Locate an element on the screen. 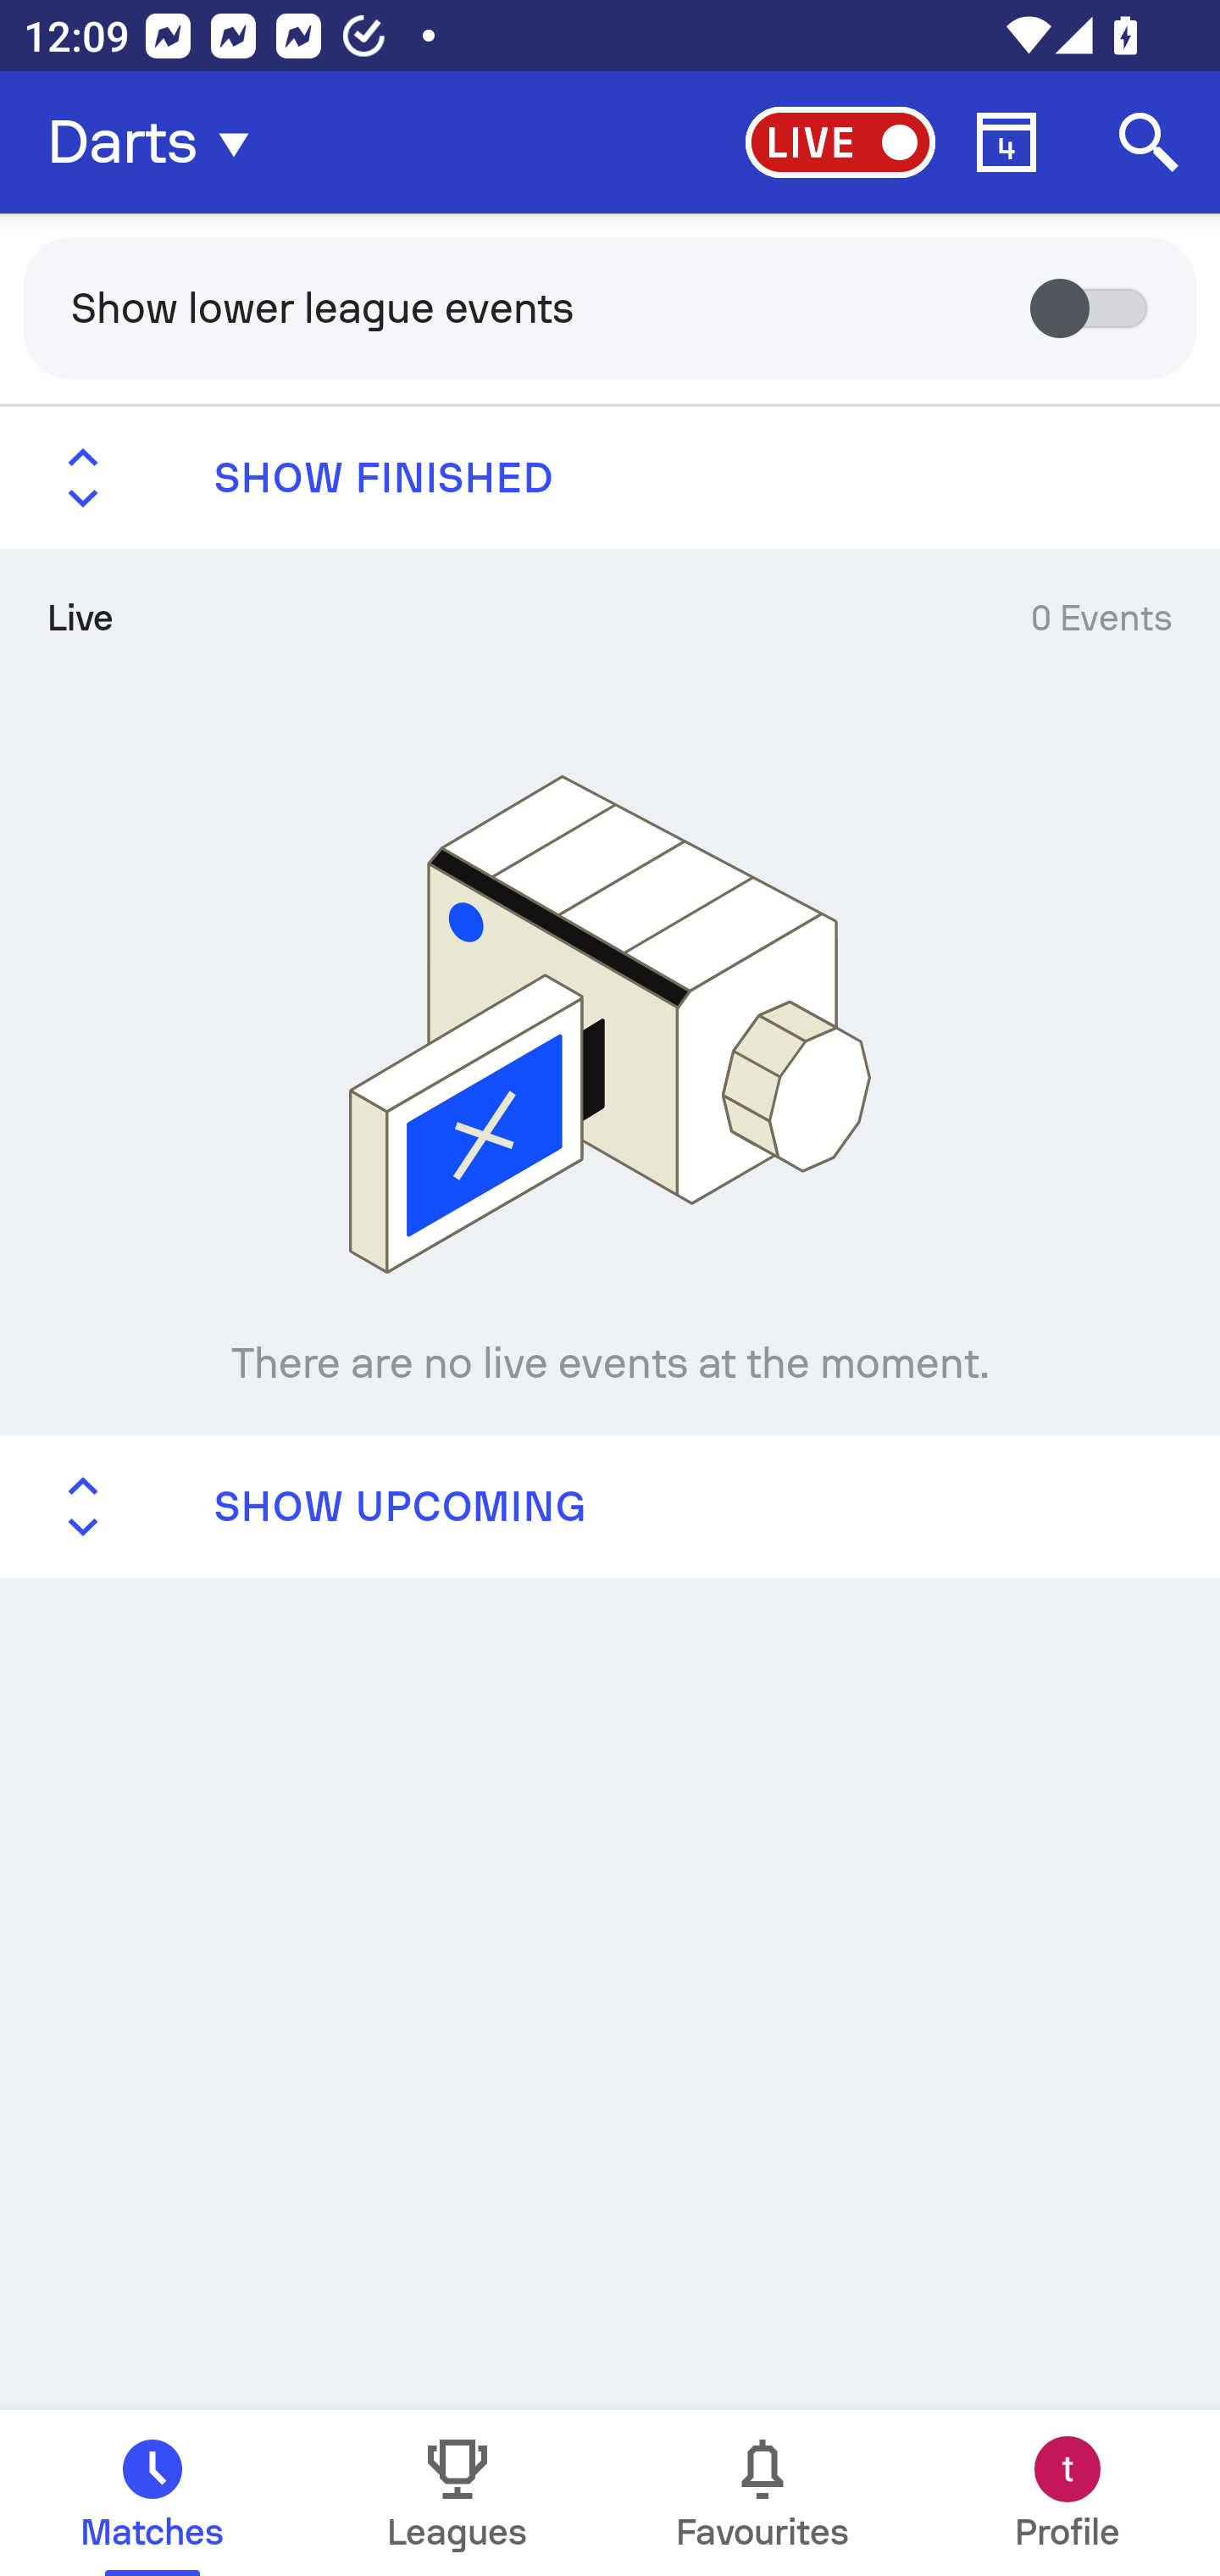 The height and width of the screenshot is (2576, 1220). Calendar is located at coordinates (1006, 142).